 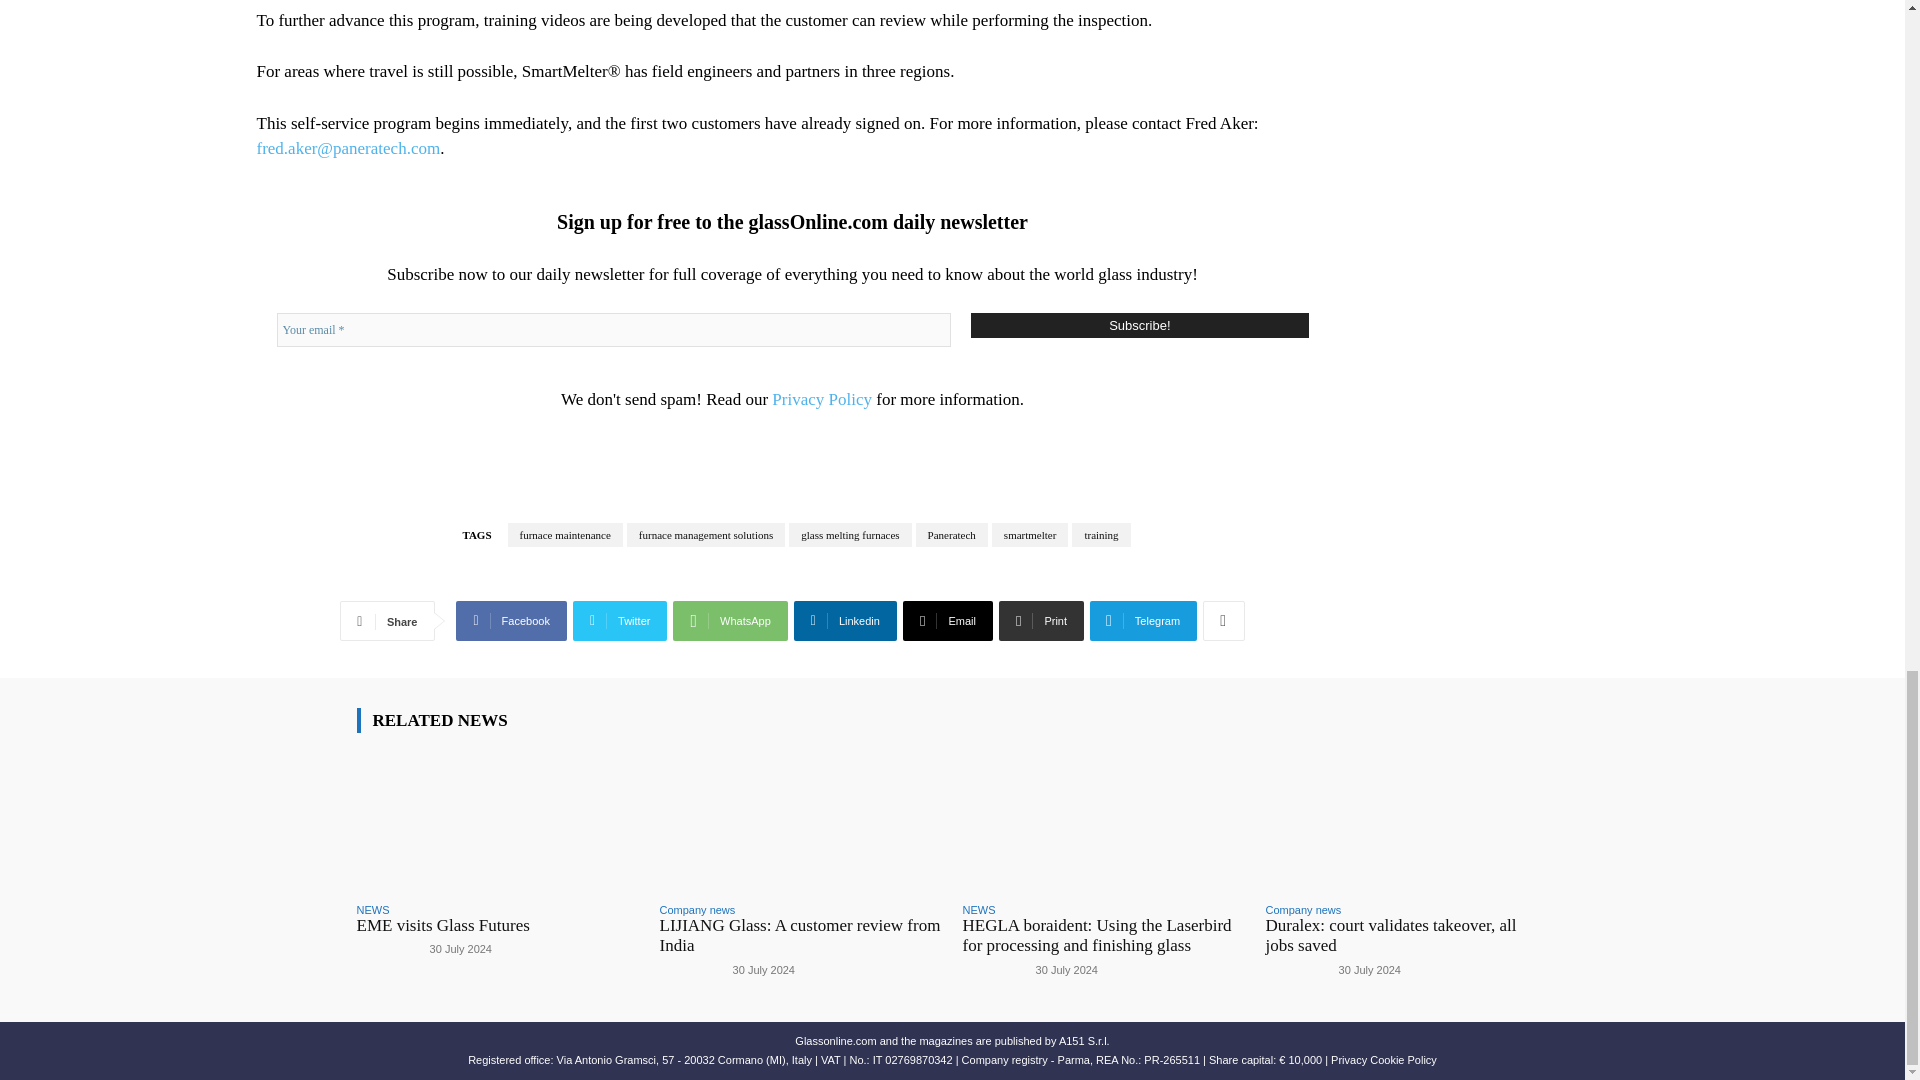 I want to click on Linkedin, so click(x=845, y=620).